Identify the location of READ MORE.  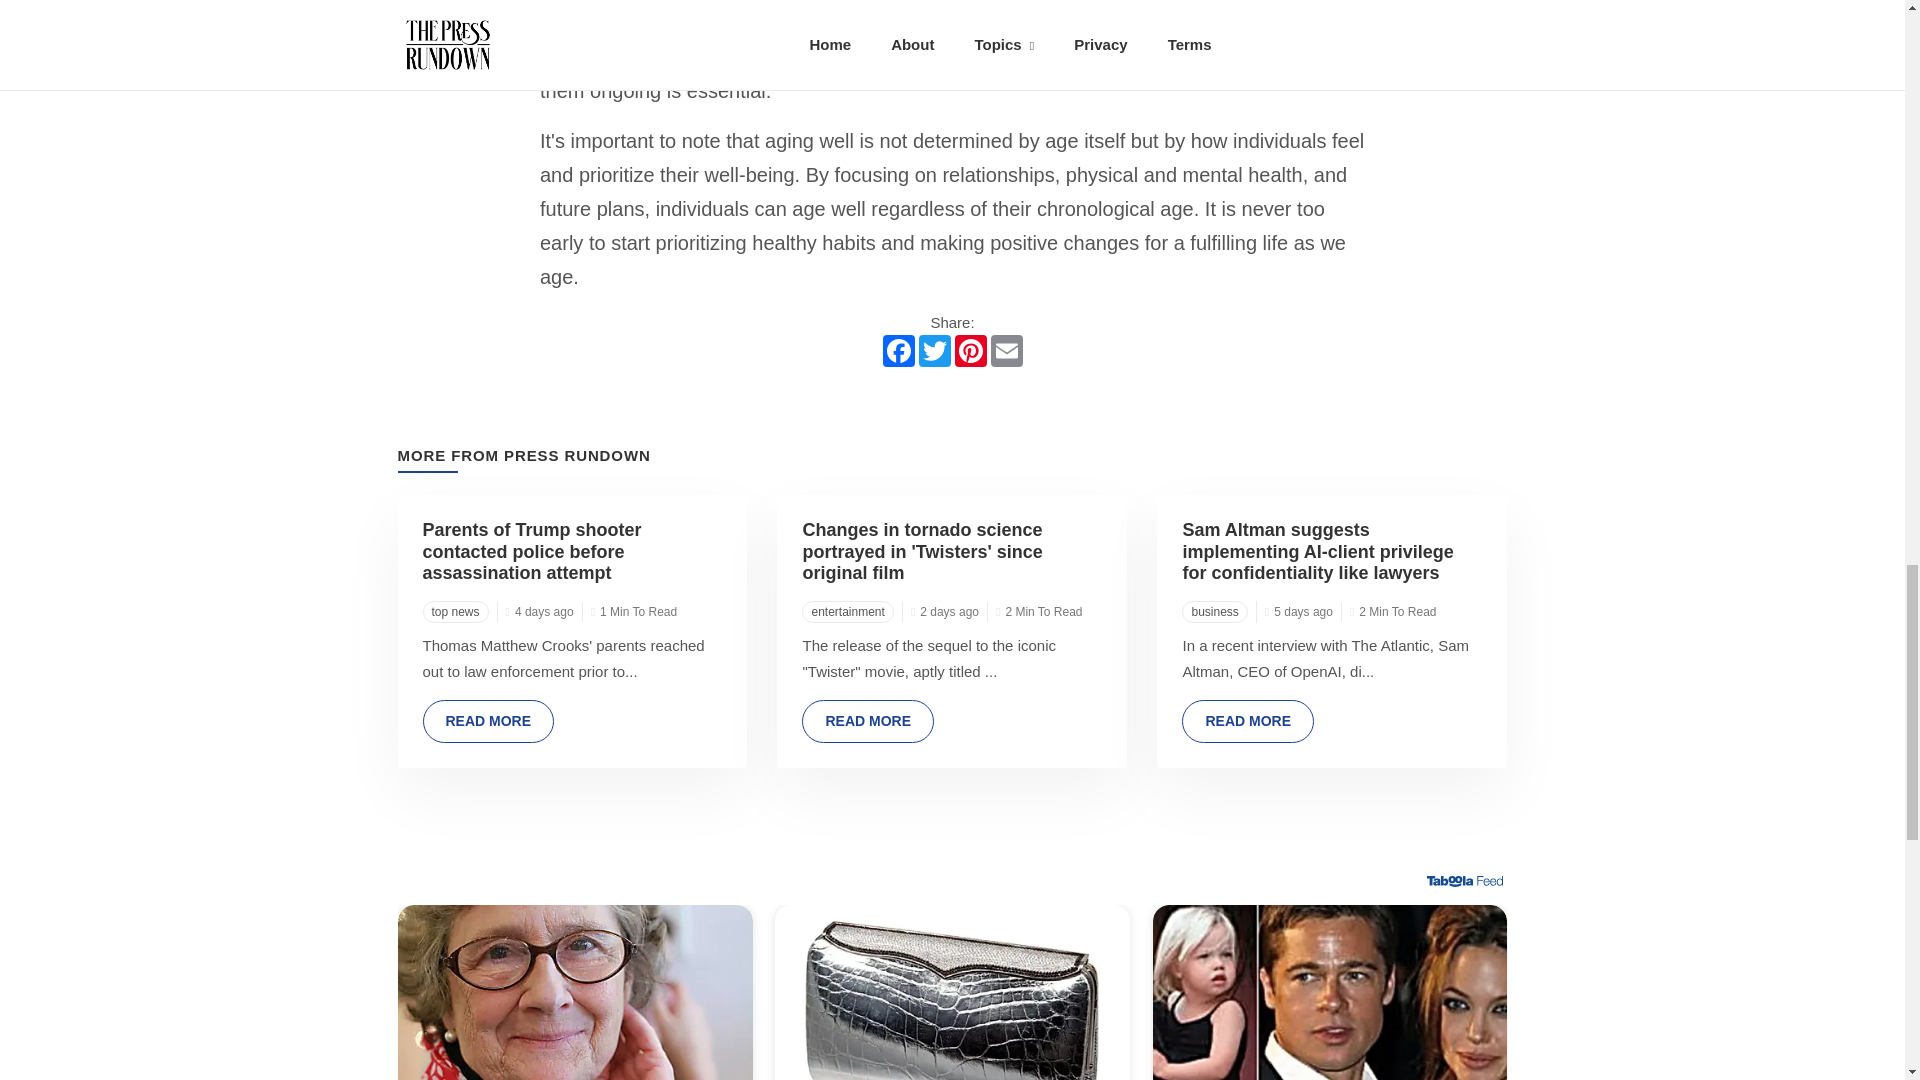
(868, 721).